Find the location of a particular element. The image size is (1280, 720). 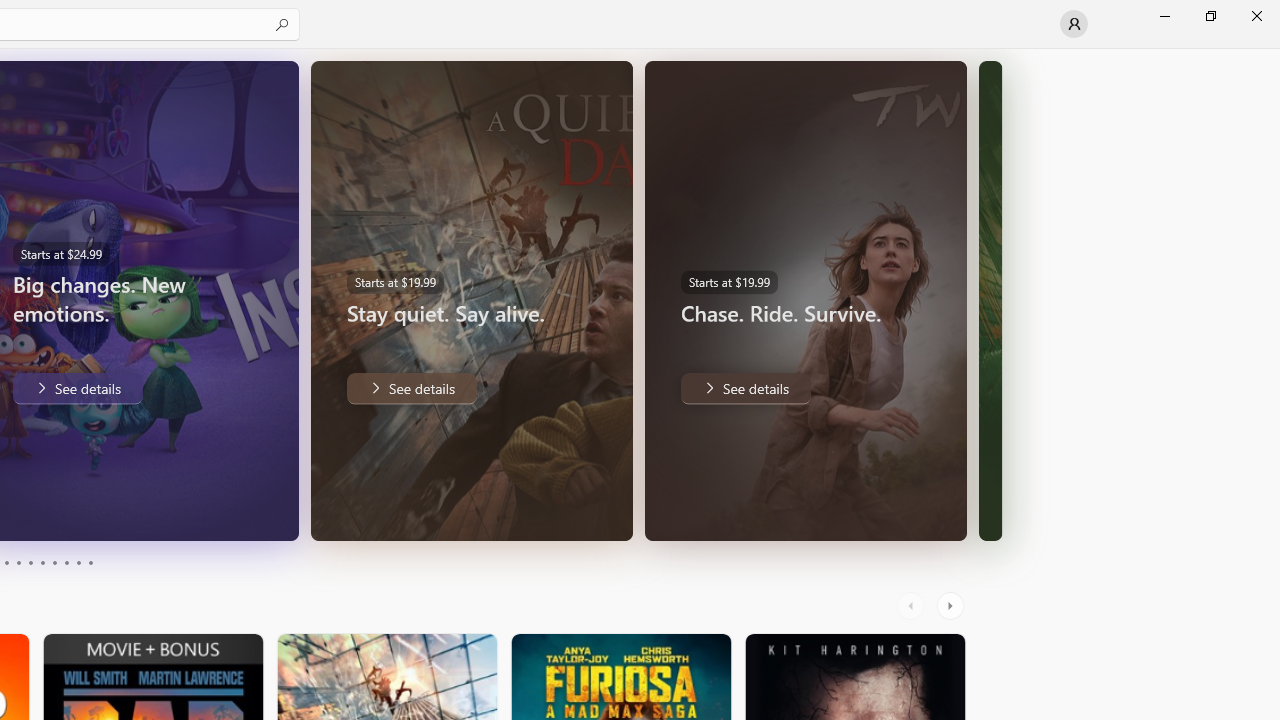

Close Microsoft Store is located at coordinates (1256, 16).